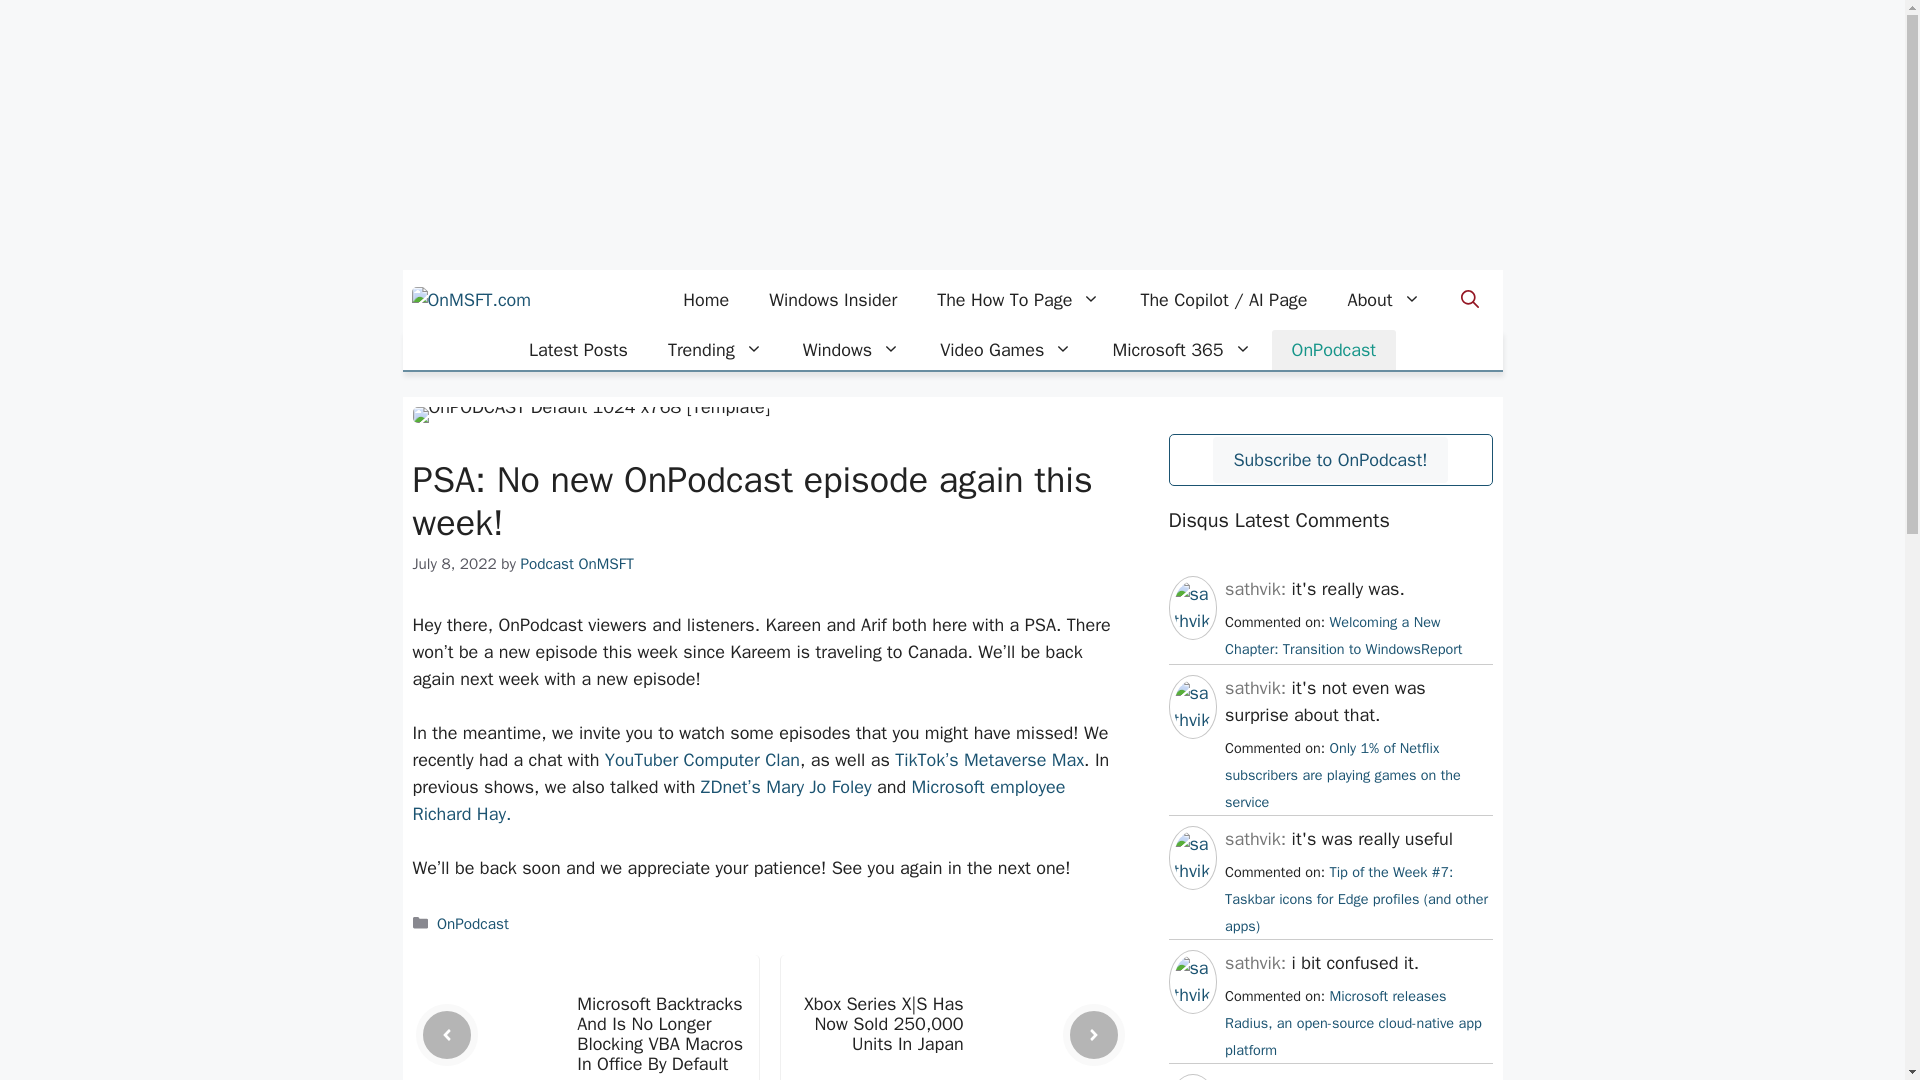 The height and width of the screenshot is (1080, 1920). What do you see at coordinates (832, 300) in the screenshot?
I see `Windows Insider` at bounding box center [832, 300].